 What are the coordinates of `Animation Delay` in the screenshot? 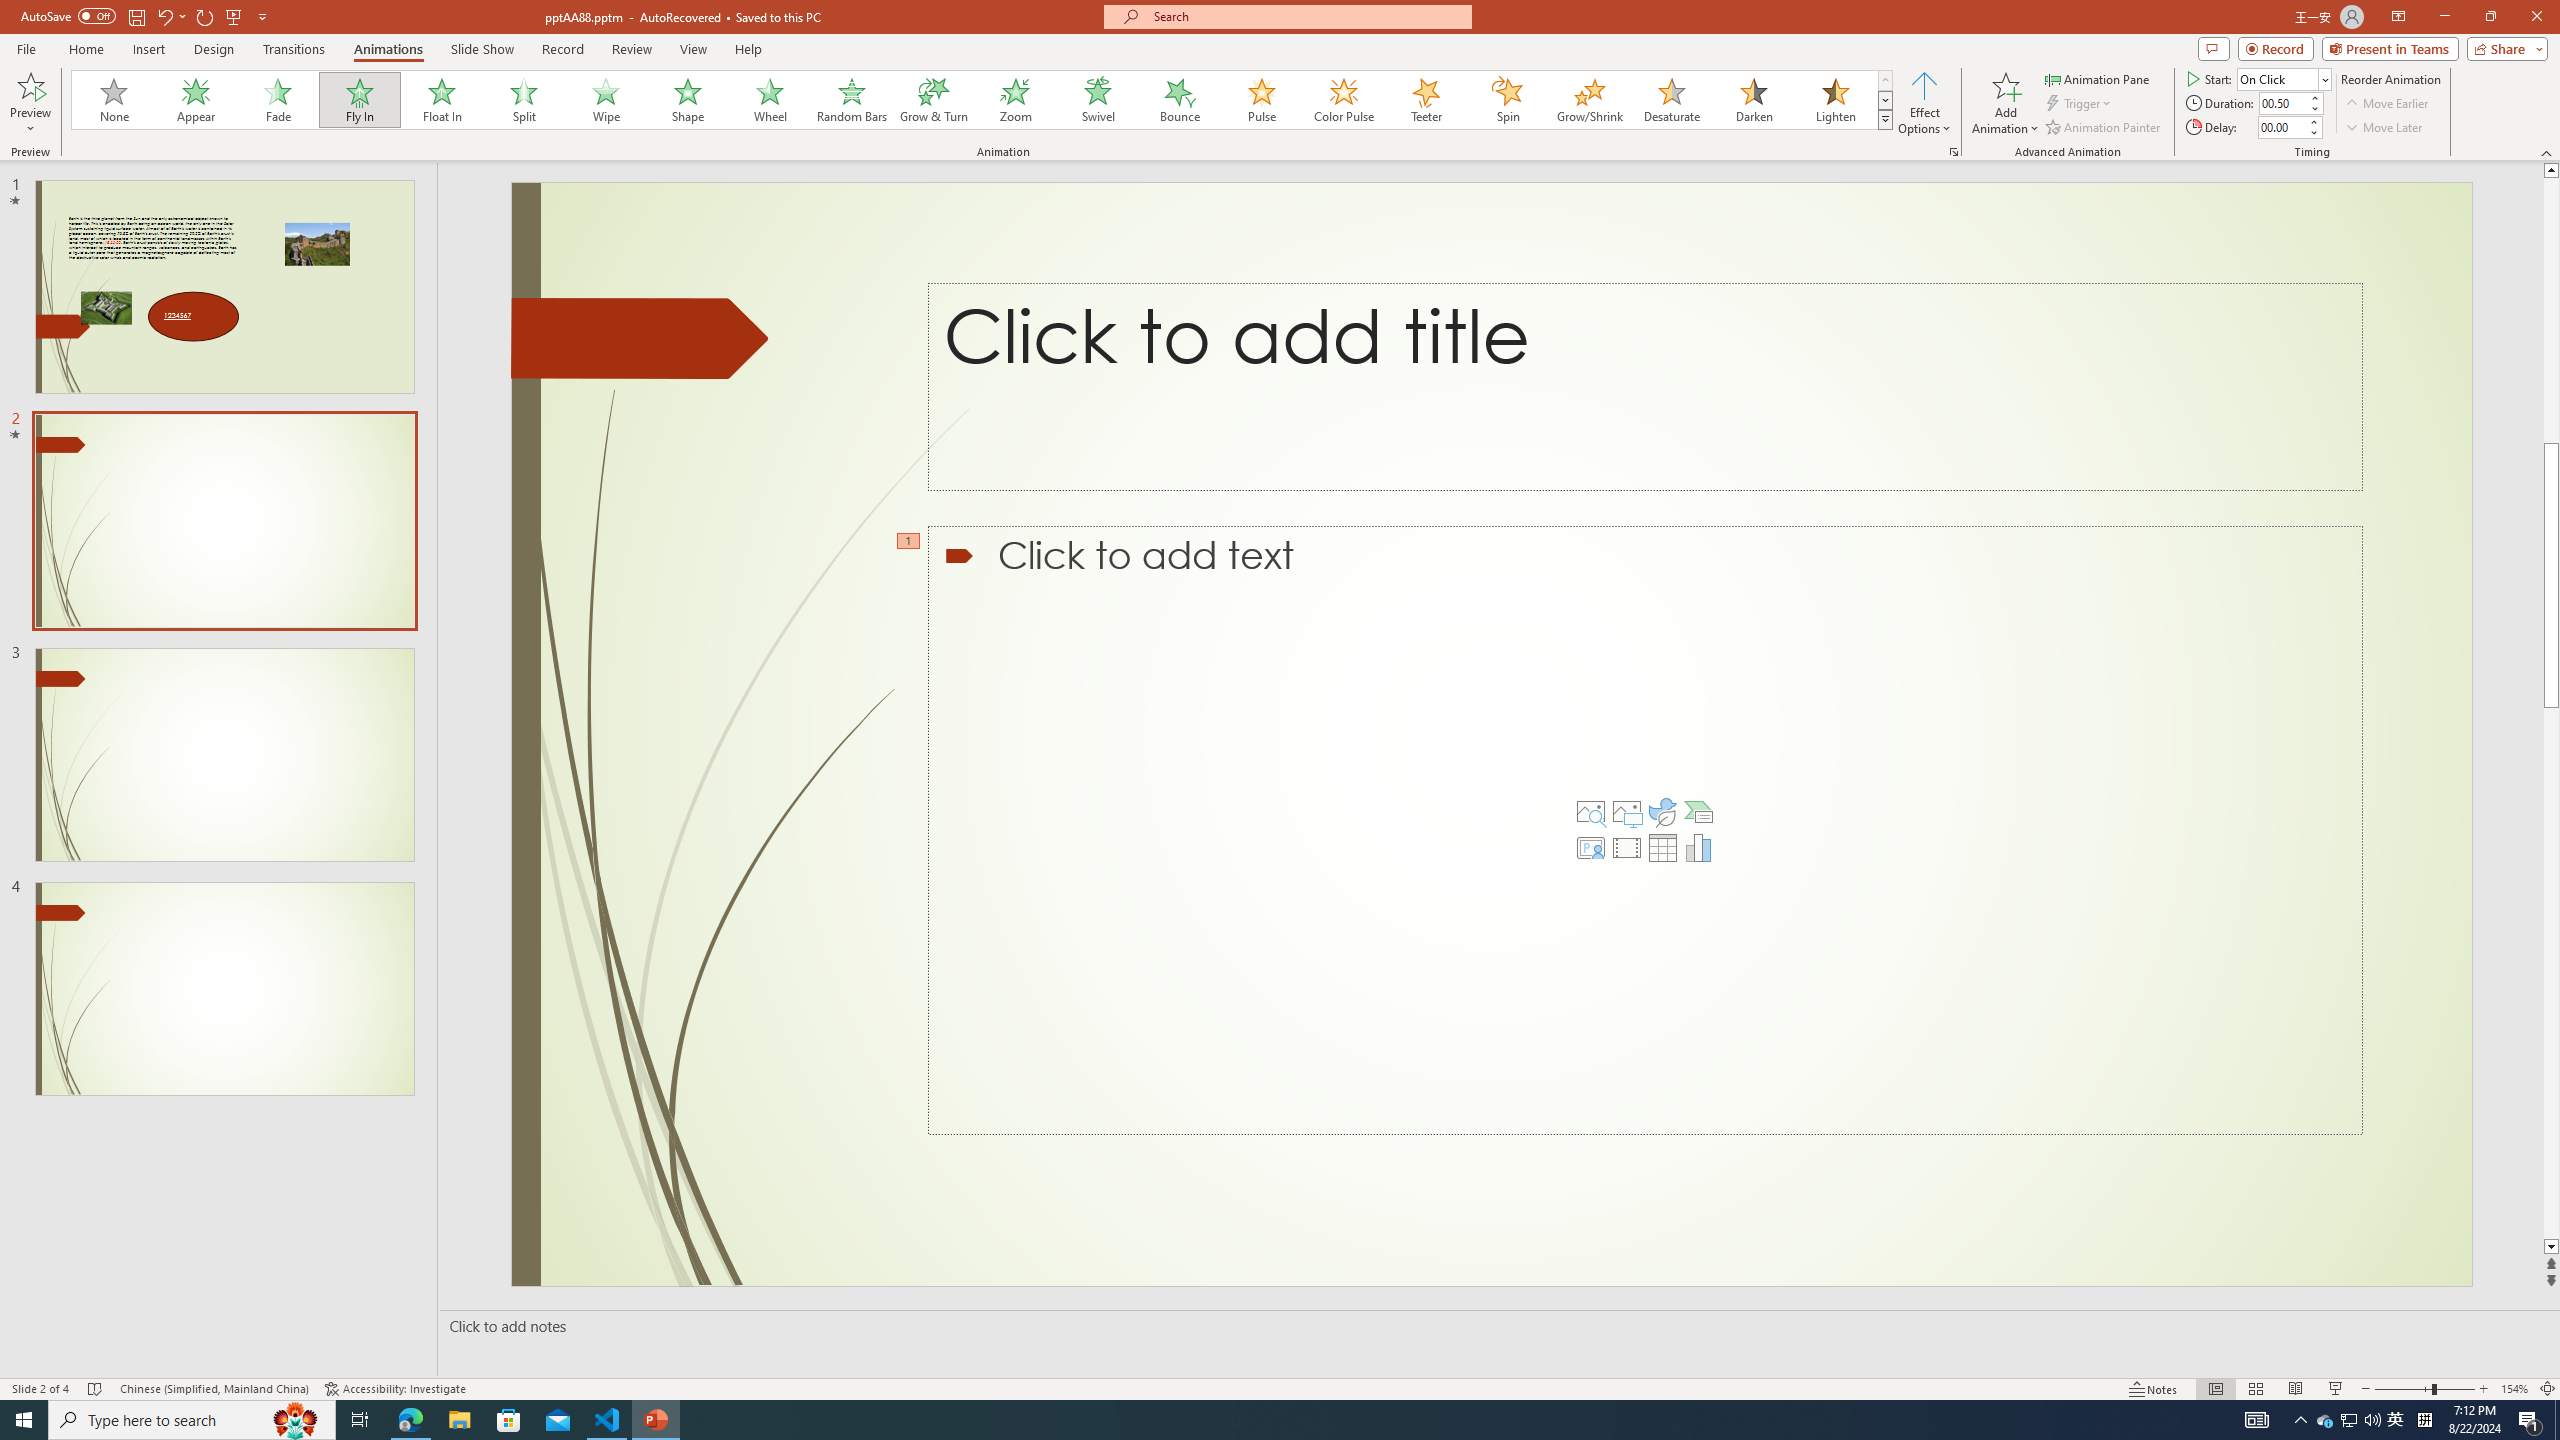 It's located at (2280, 127).